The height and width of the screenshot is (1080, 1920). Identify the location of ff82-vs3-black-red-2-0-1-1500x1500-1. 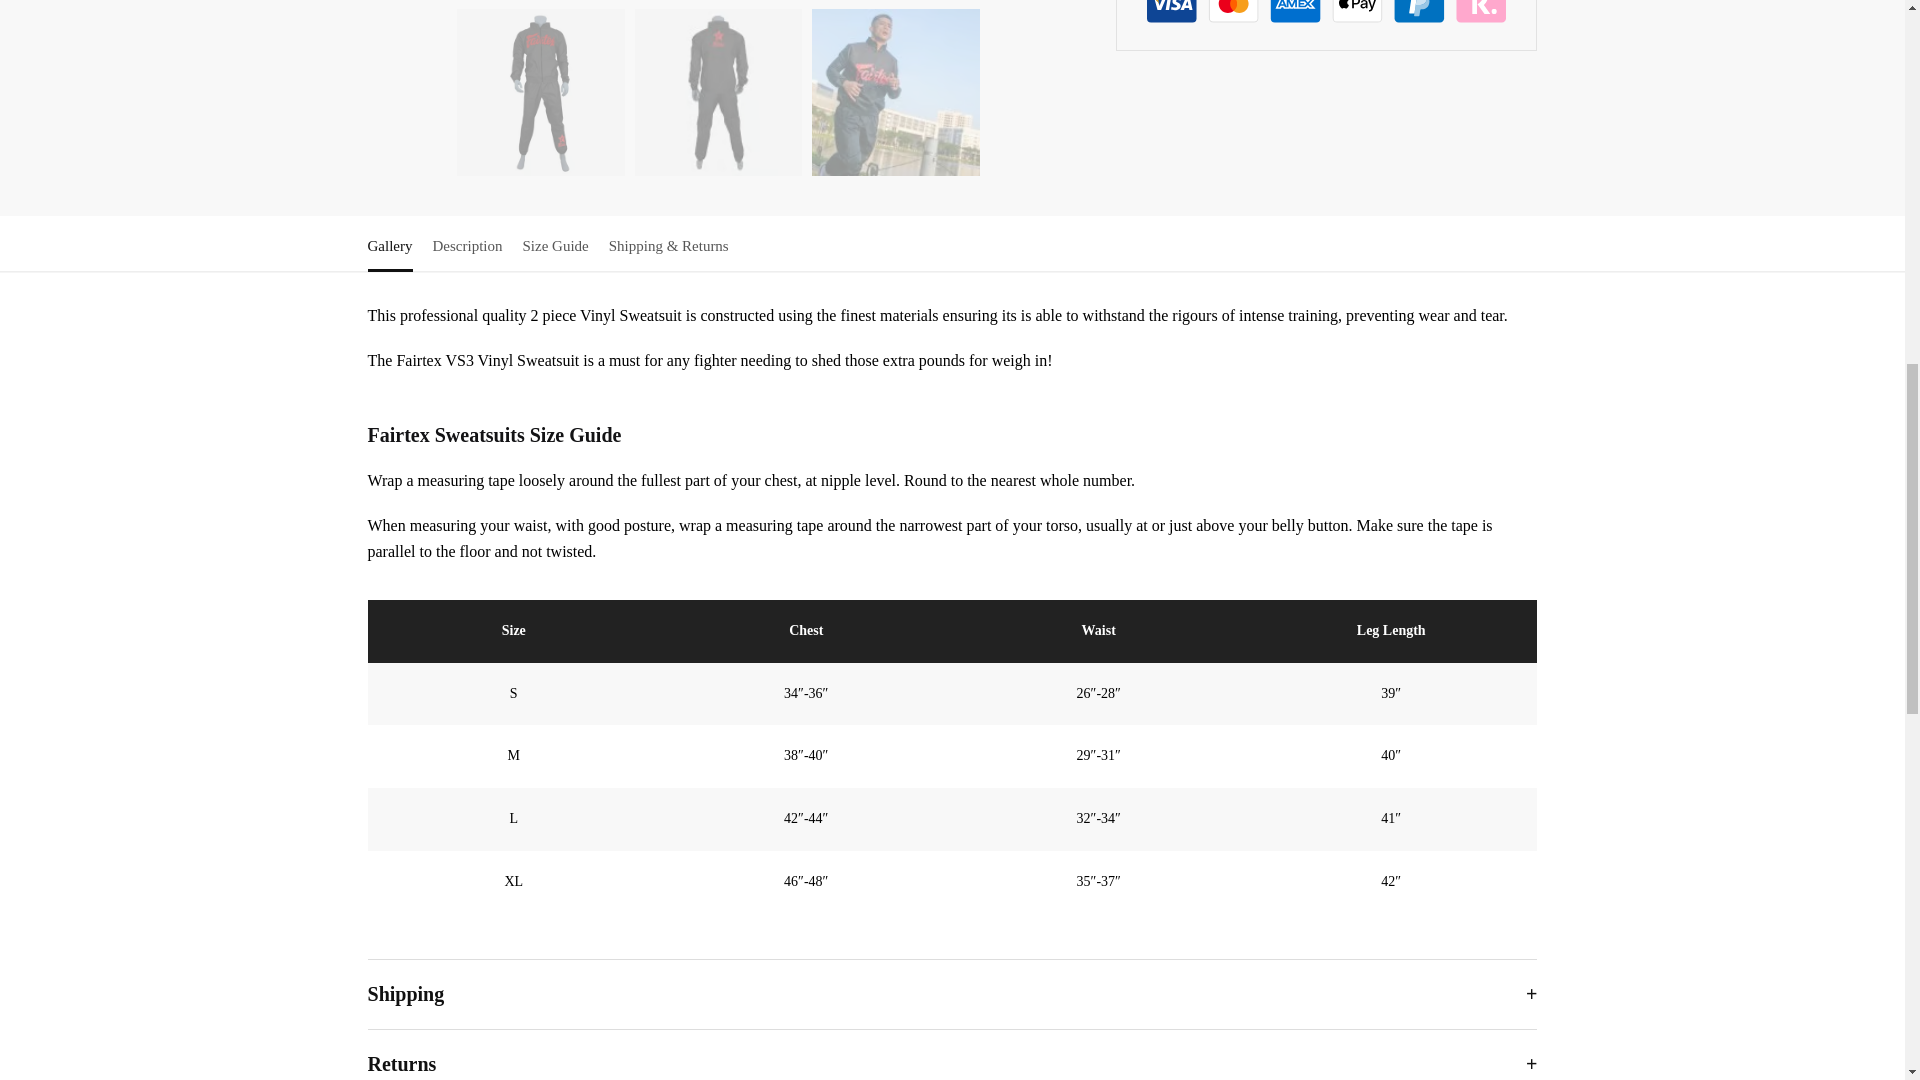
(718, 92).